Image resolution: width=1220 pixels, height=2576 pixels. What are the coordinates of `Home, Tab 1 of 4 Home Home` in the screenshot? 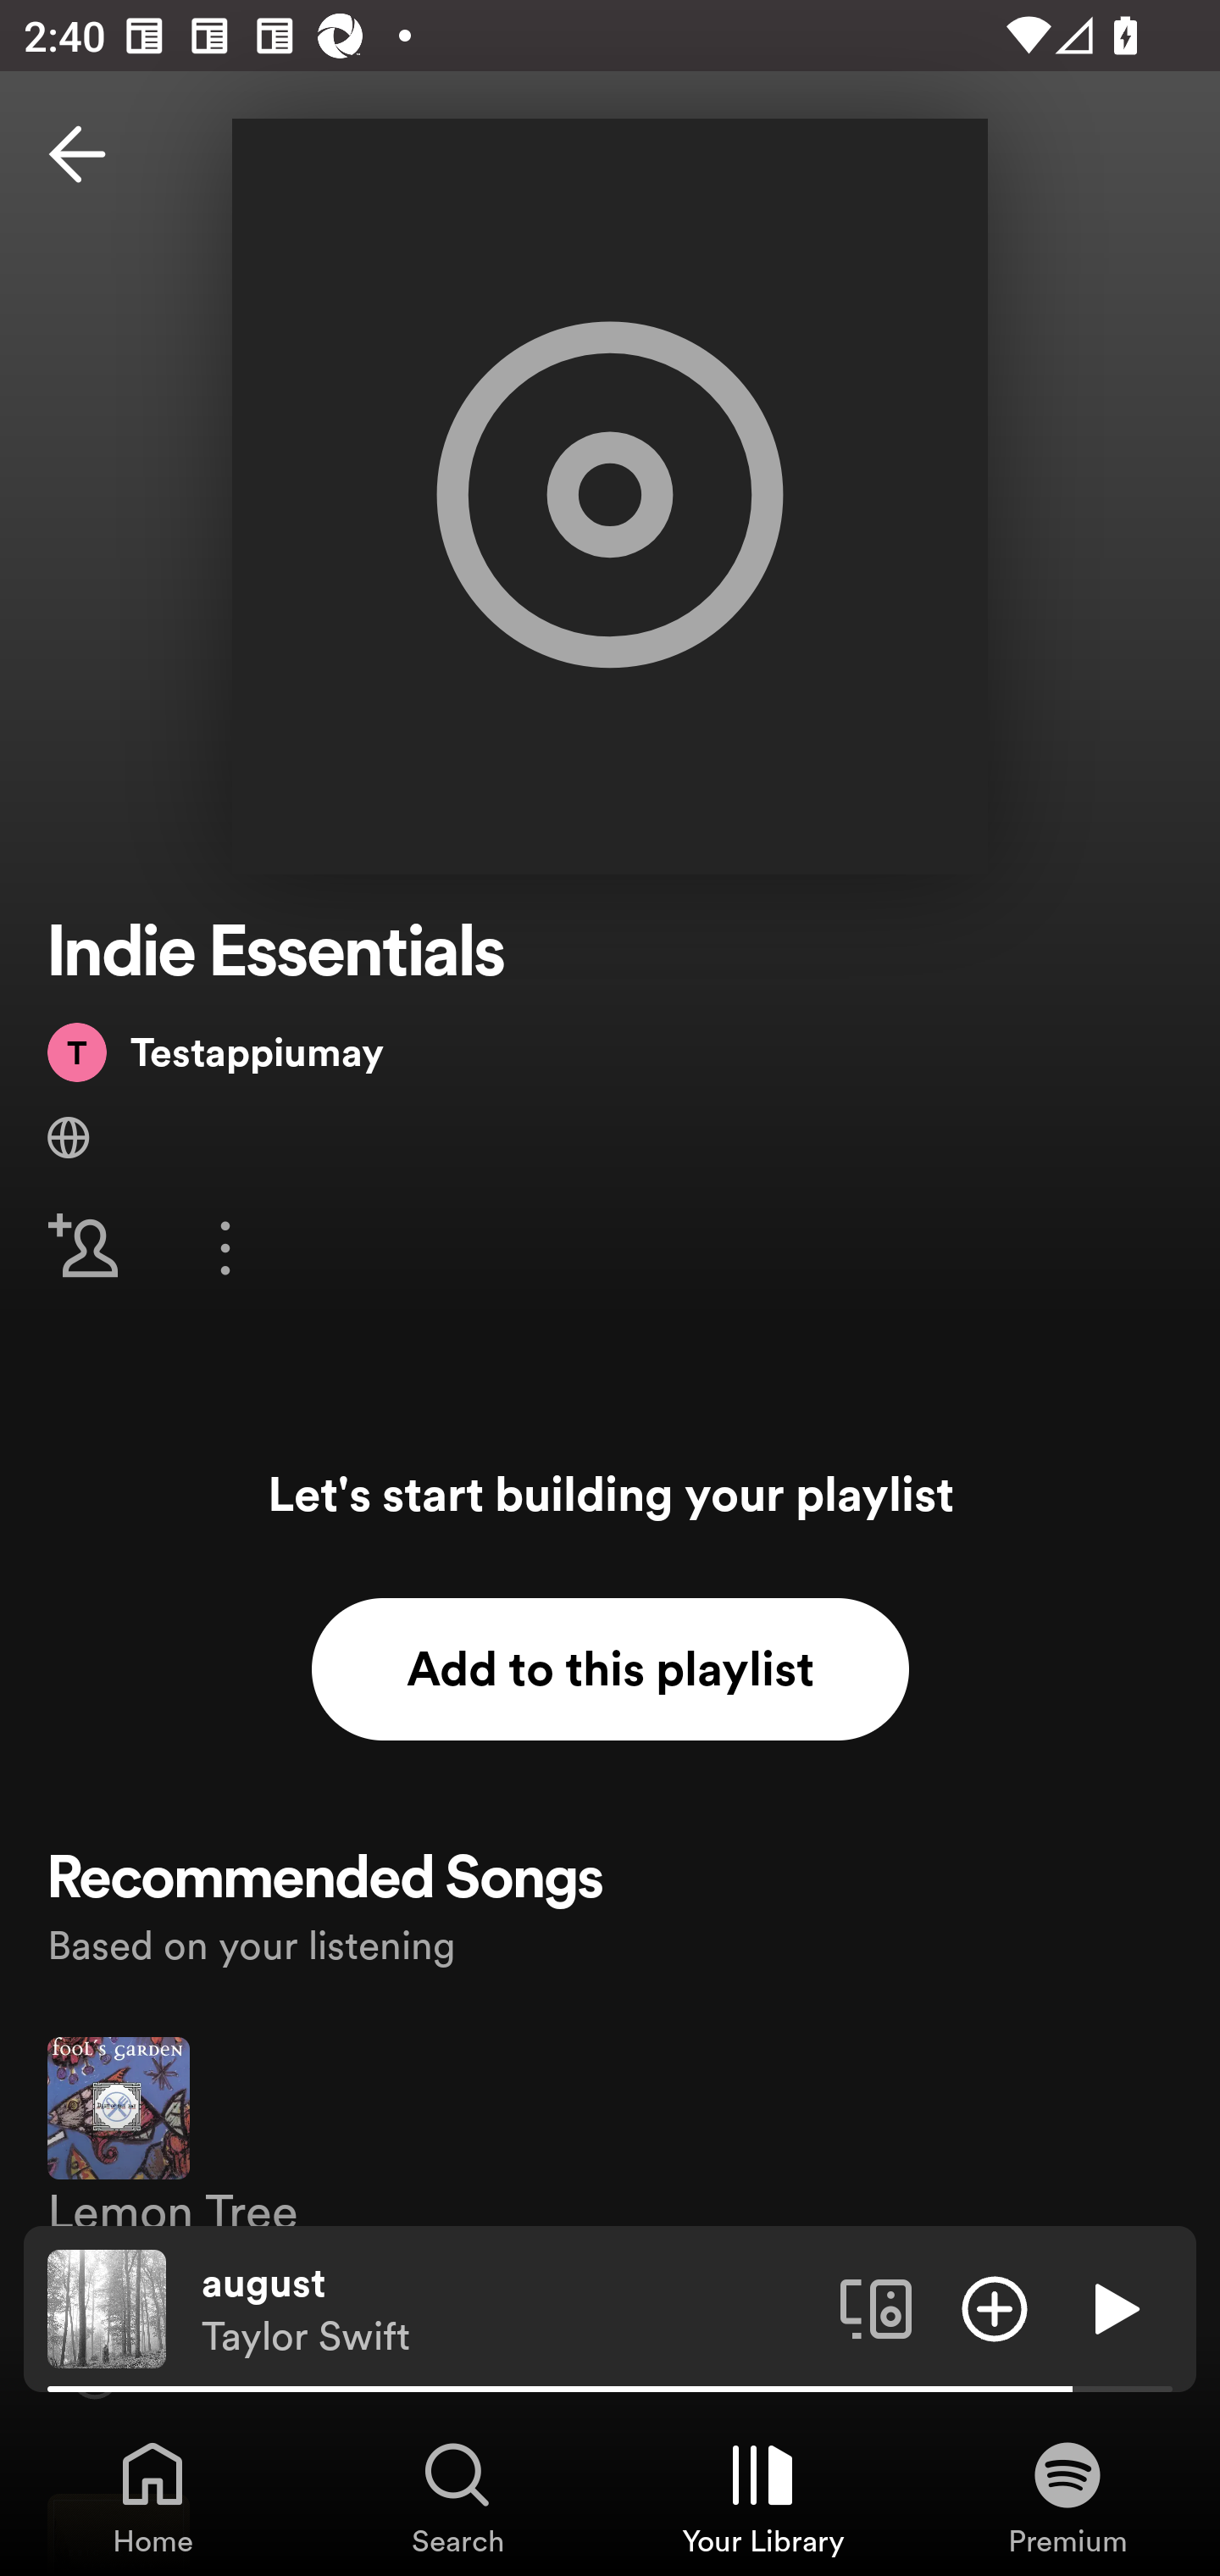 It's located at (152, 2496).